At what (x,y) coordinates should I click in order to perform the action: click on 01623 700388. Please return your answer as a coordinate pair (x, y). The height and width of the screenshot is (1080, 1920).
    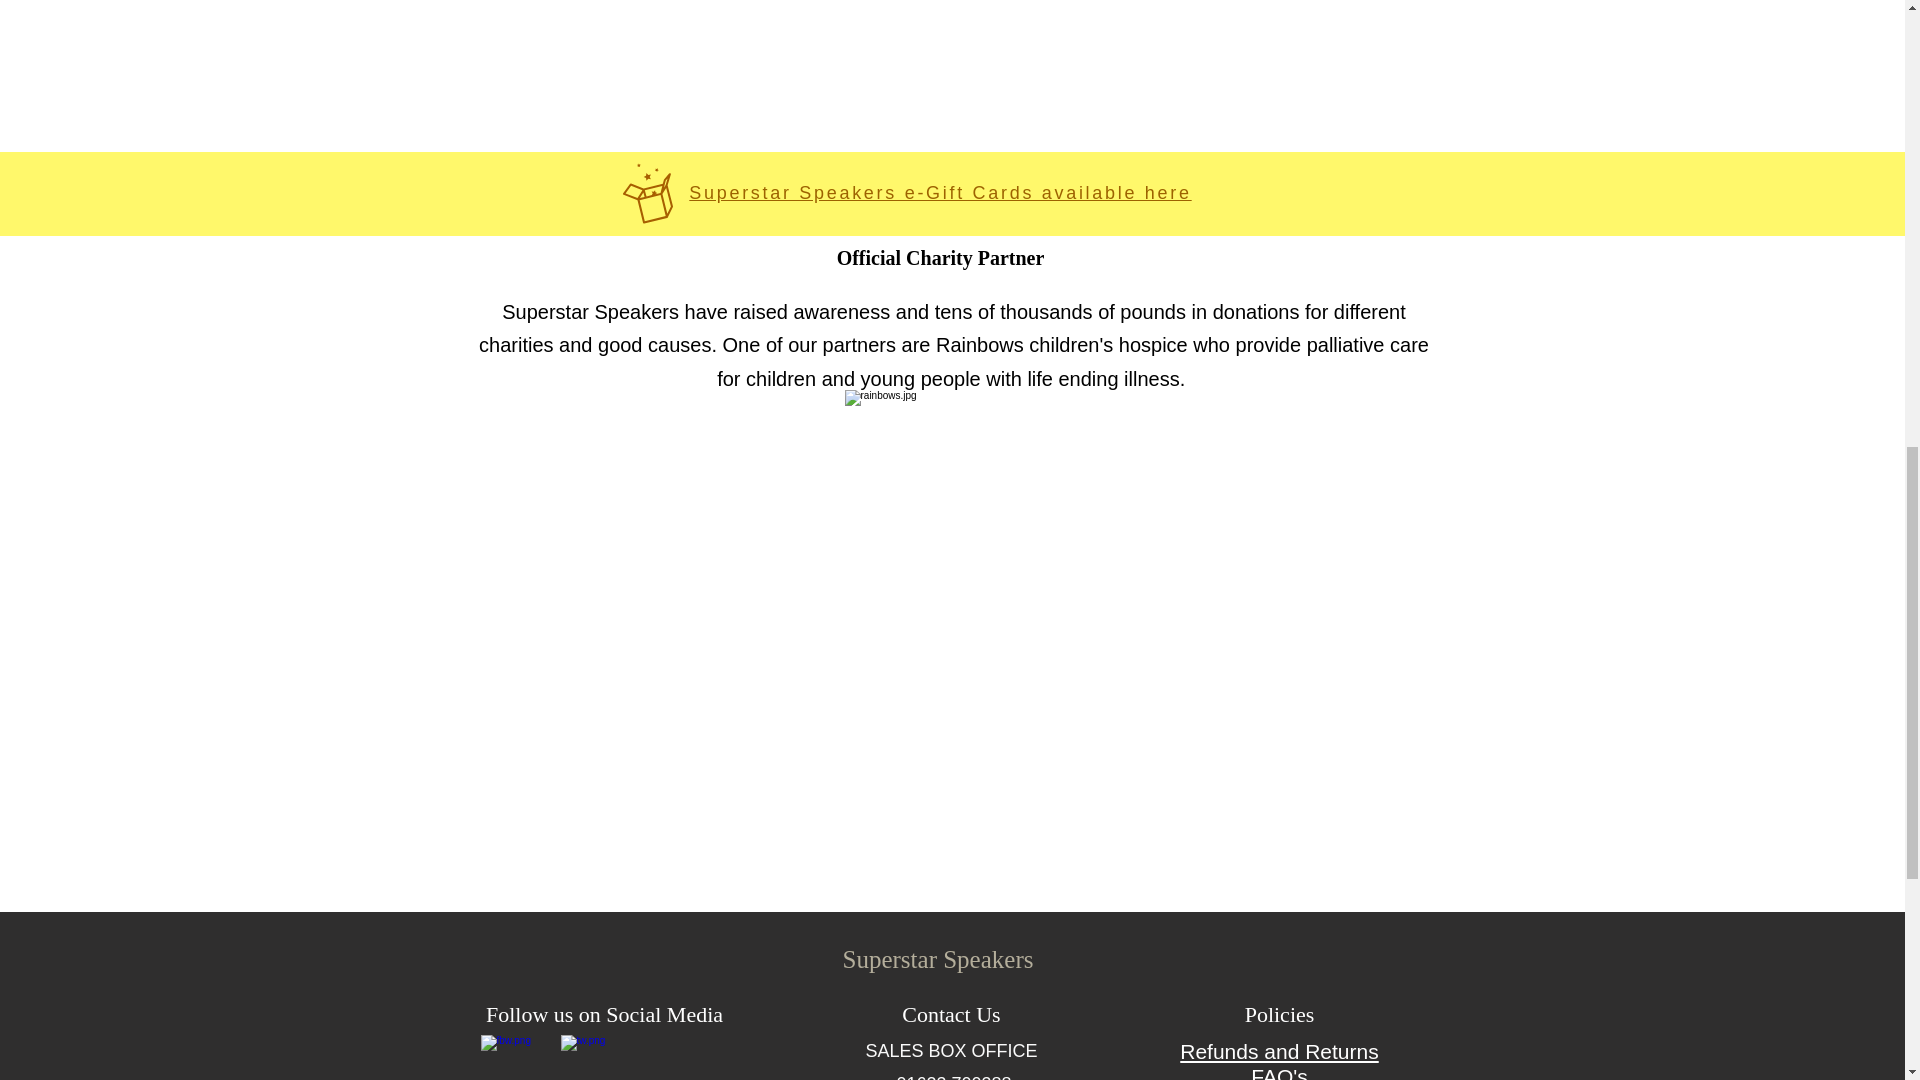
    Looking at the image, I should click on (954, 1076).